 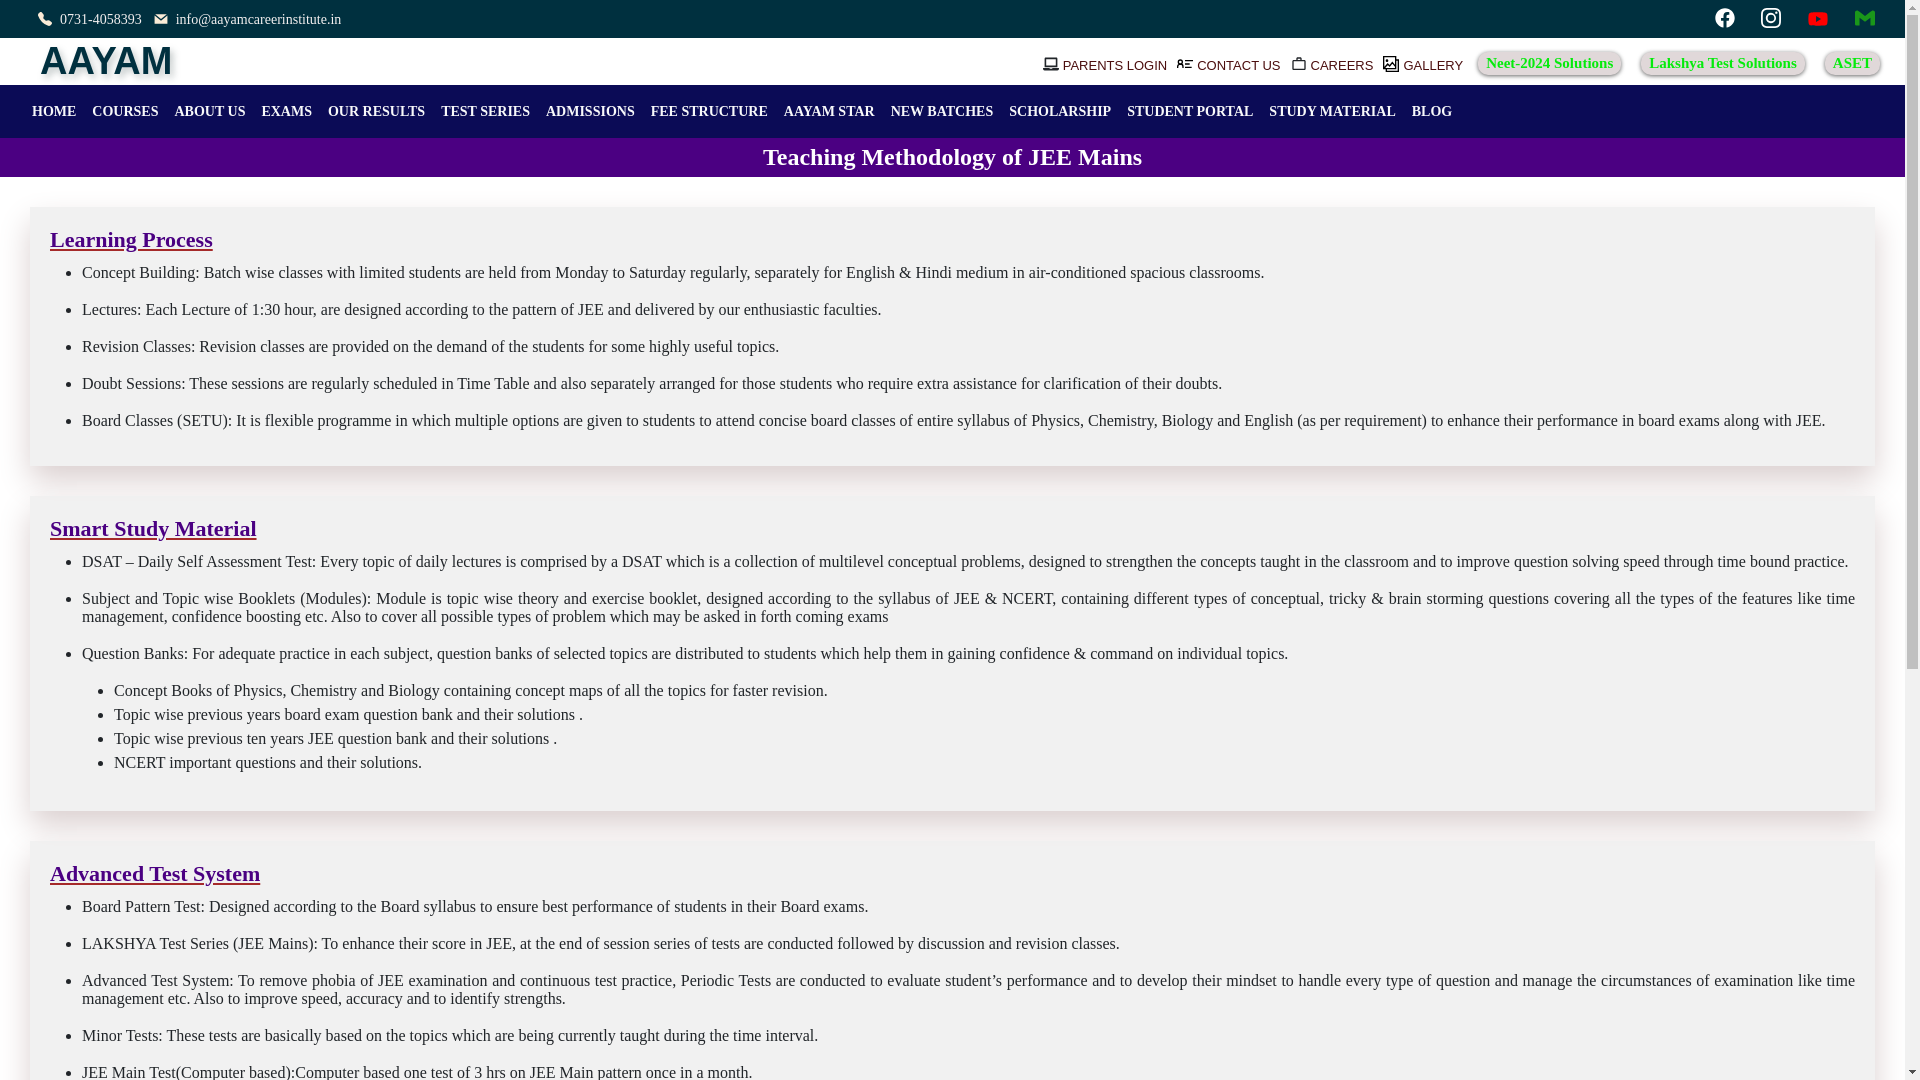 I want to click on Neet-2024 Solutions, so click(x=1549, y=62).